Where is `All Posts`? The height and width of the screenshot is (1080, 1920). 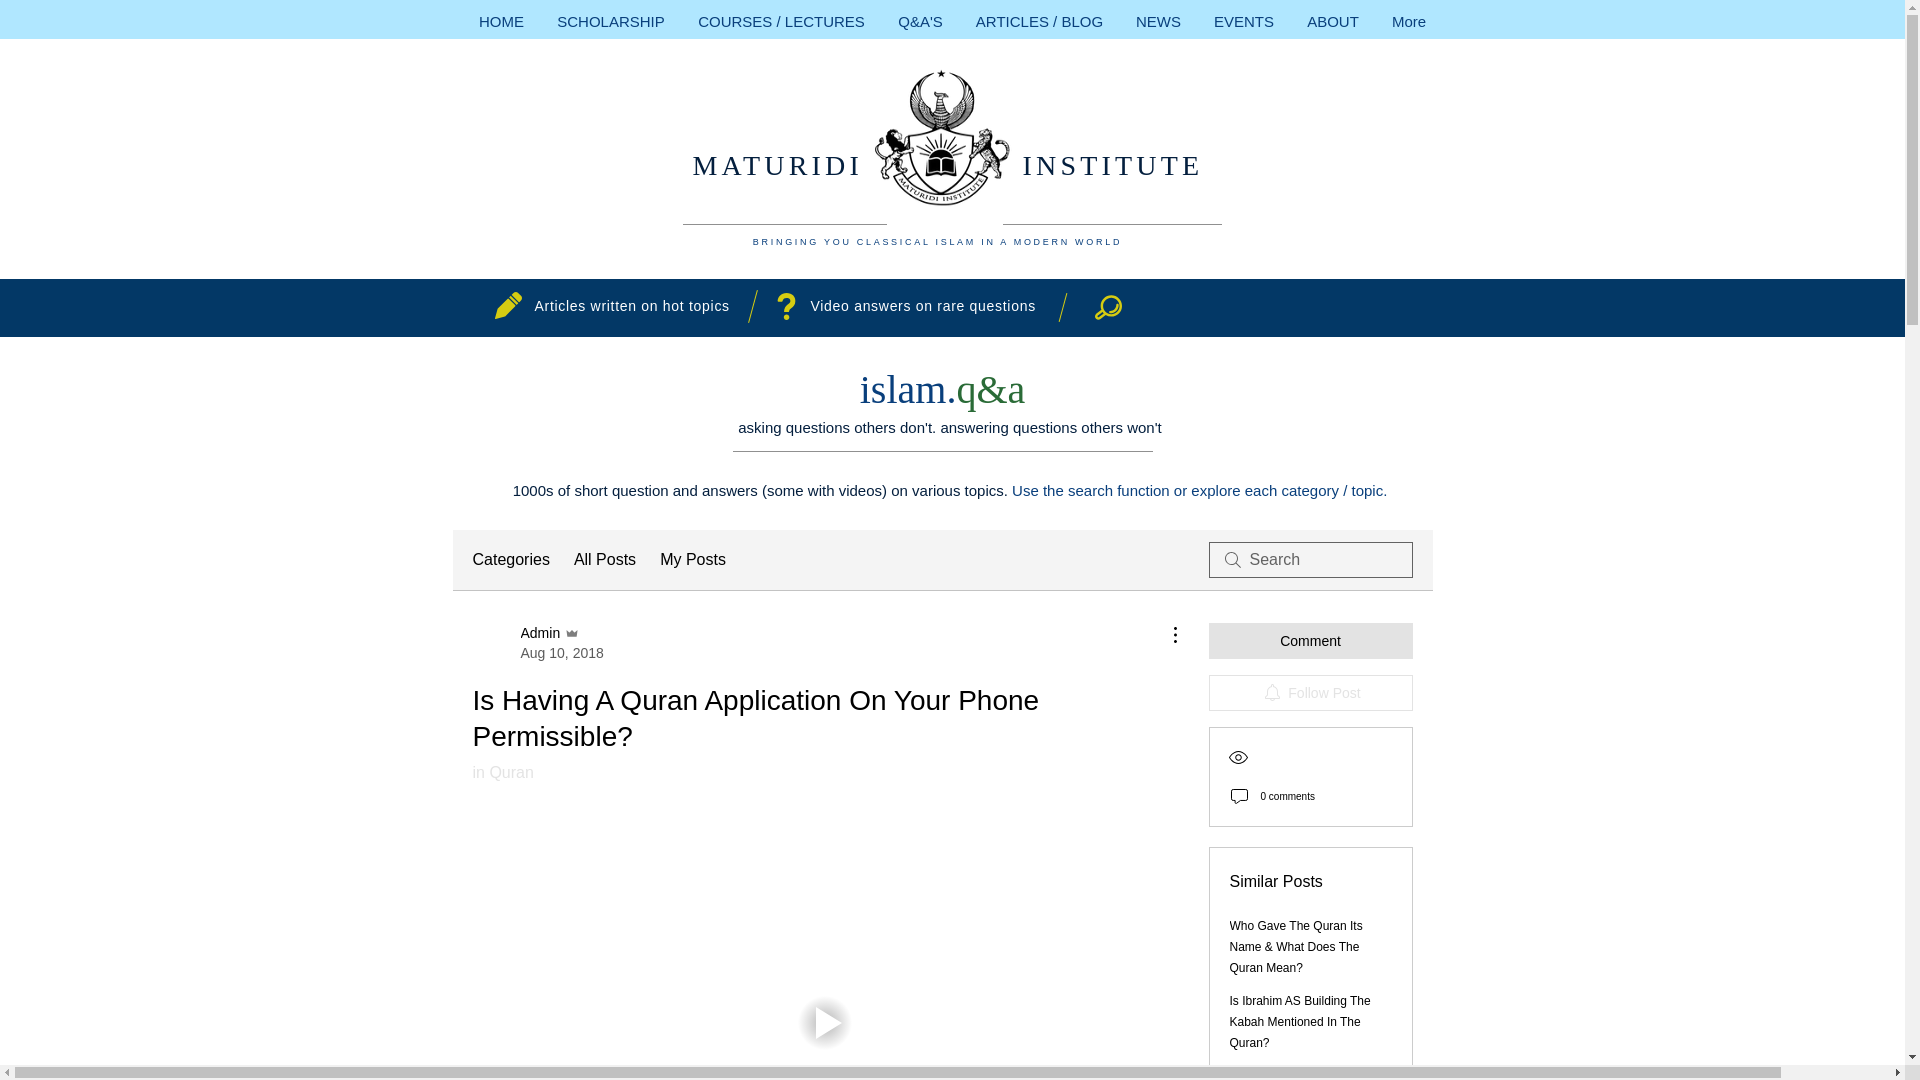
All Posts is located at coordinates (604, 560).